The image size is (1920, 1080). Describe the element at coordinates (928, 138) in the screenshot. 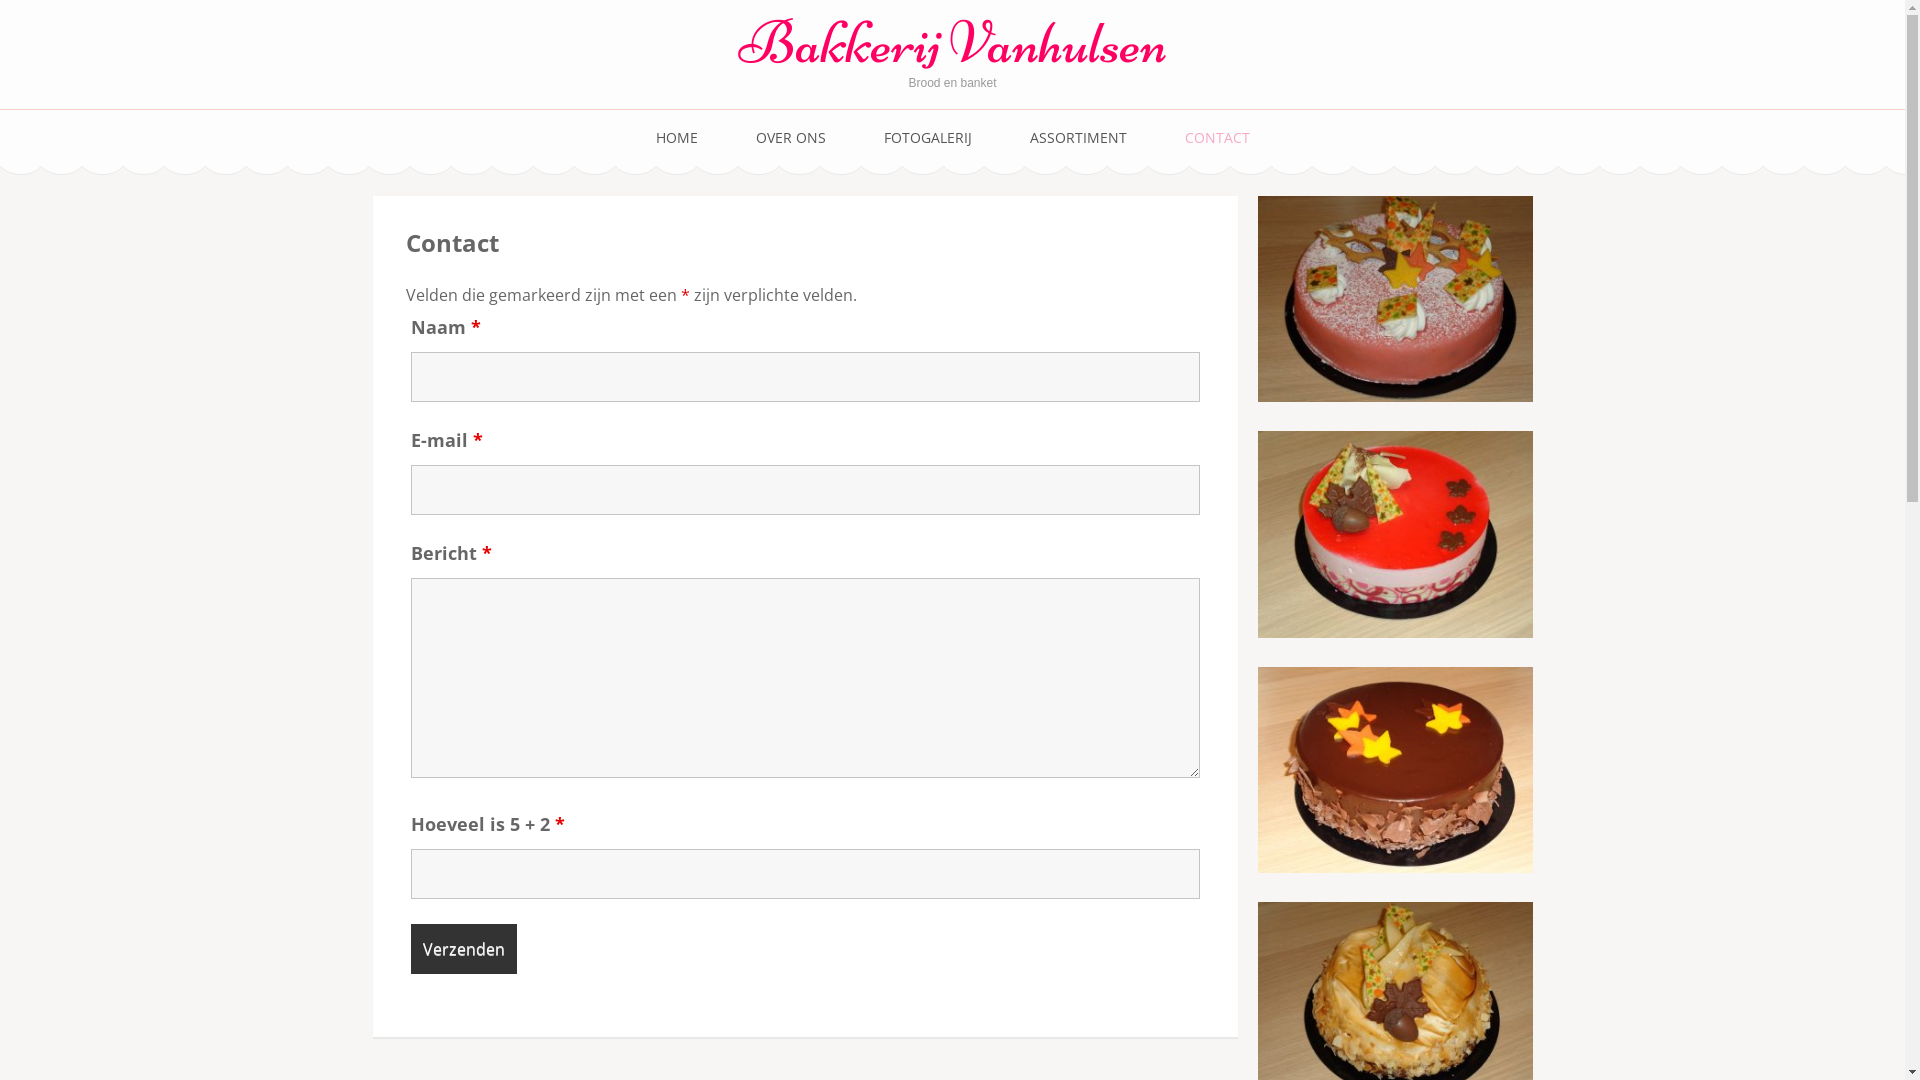

I see `FOTOGALERIJ` at that location.